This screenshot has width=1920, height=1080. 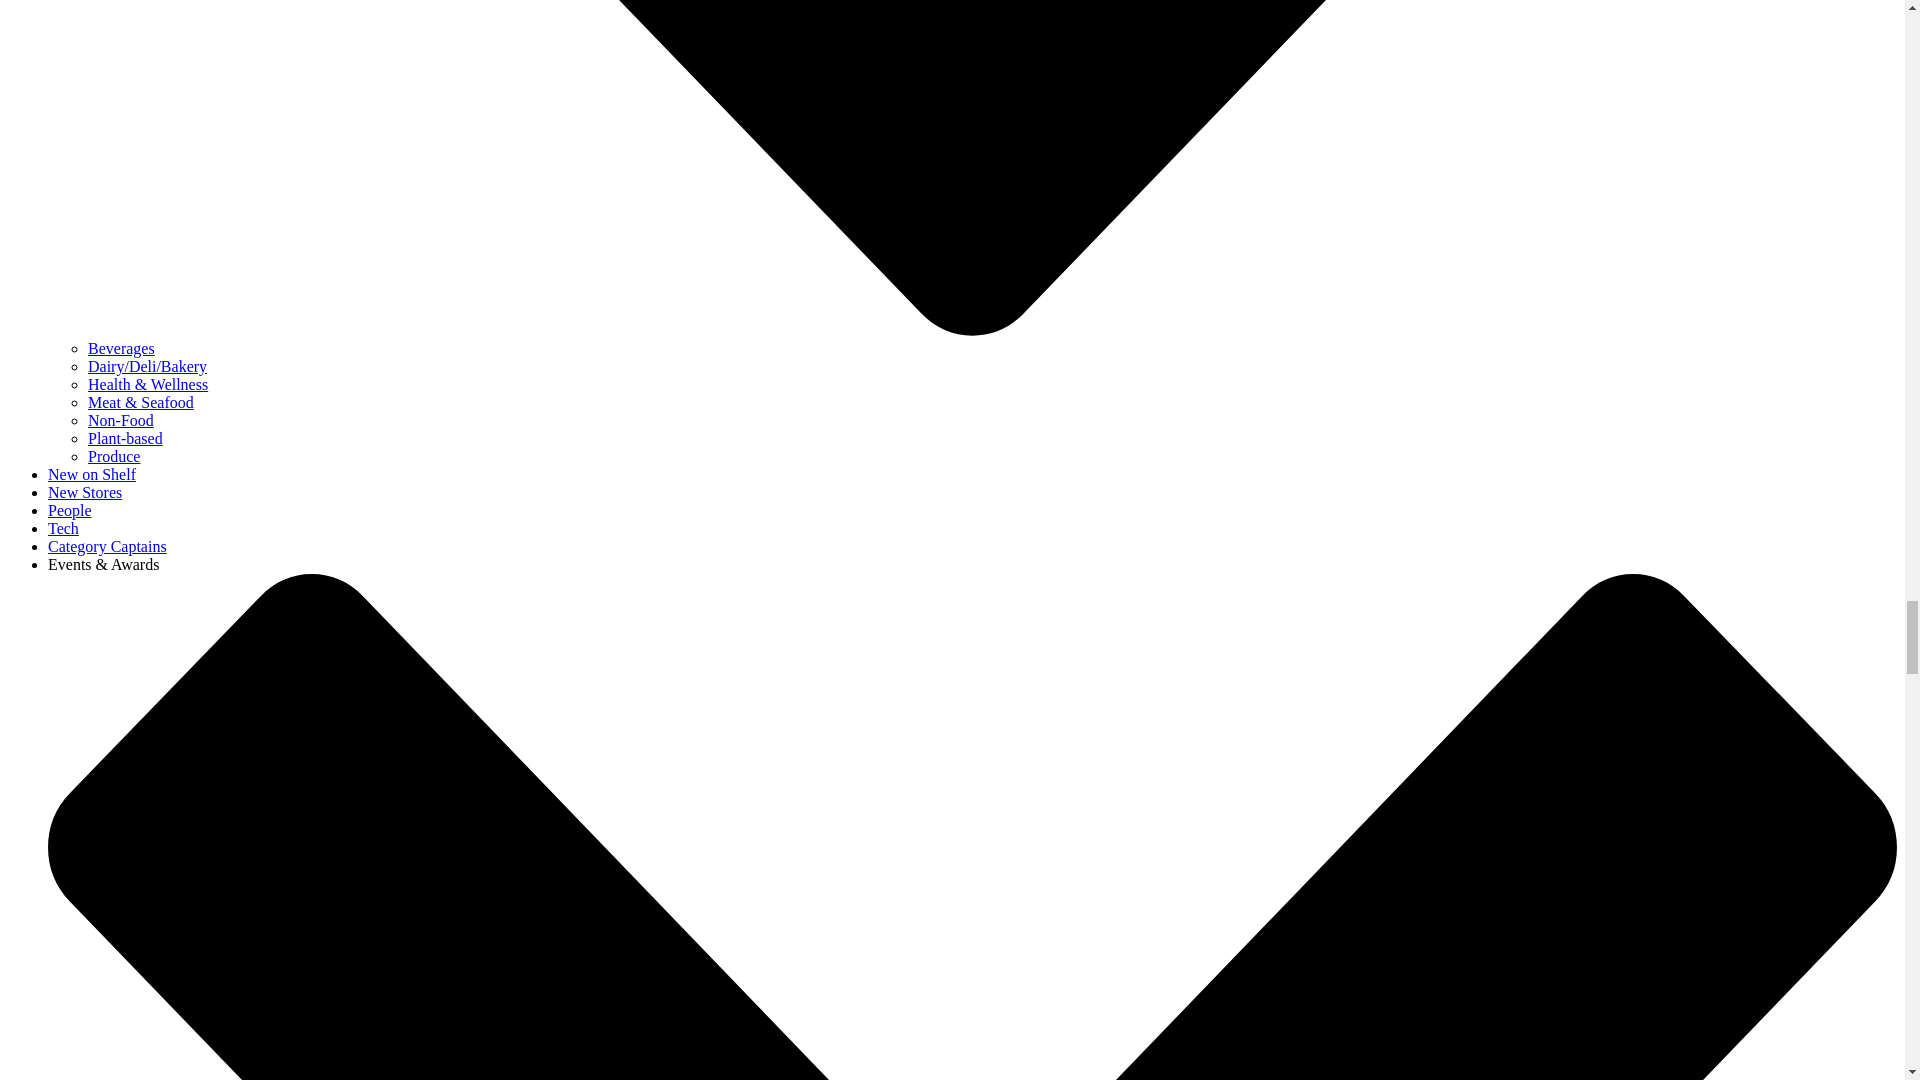 I want to click on People, so click(x=70, y=510).